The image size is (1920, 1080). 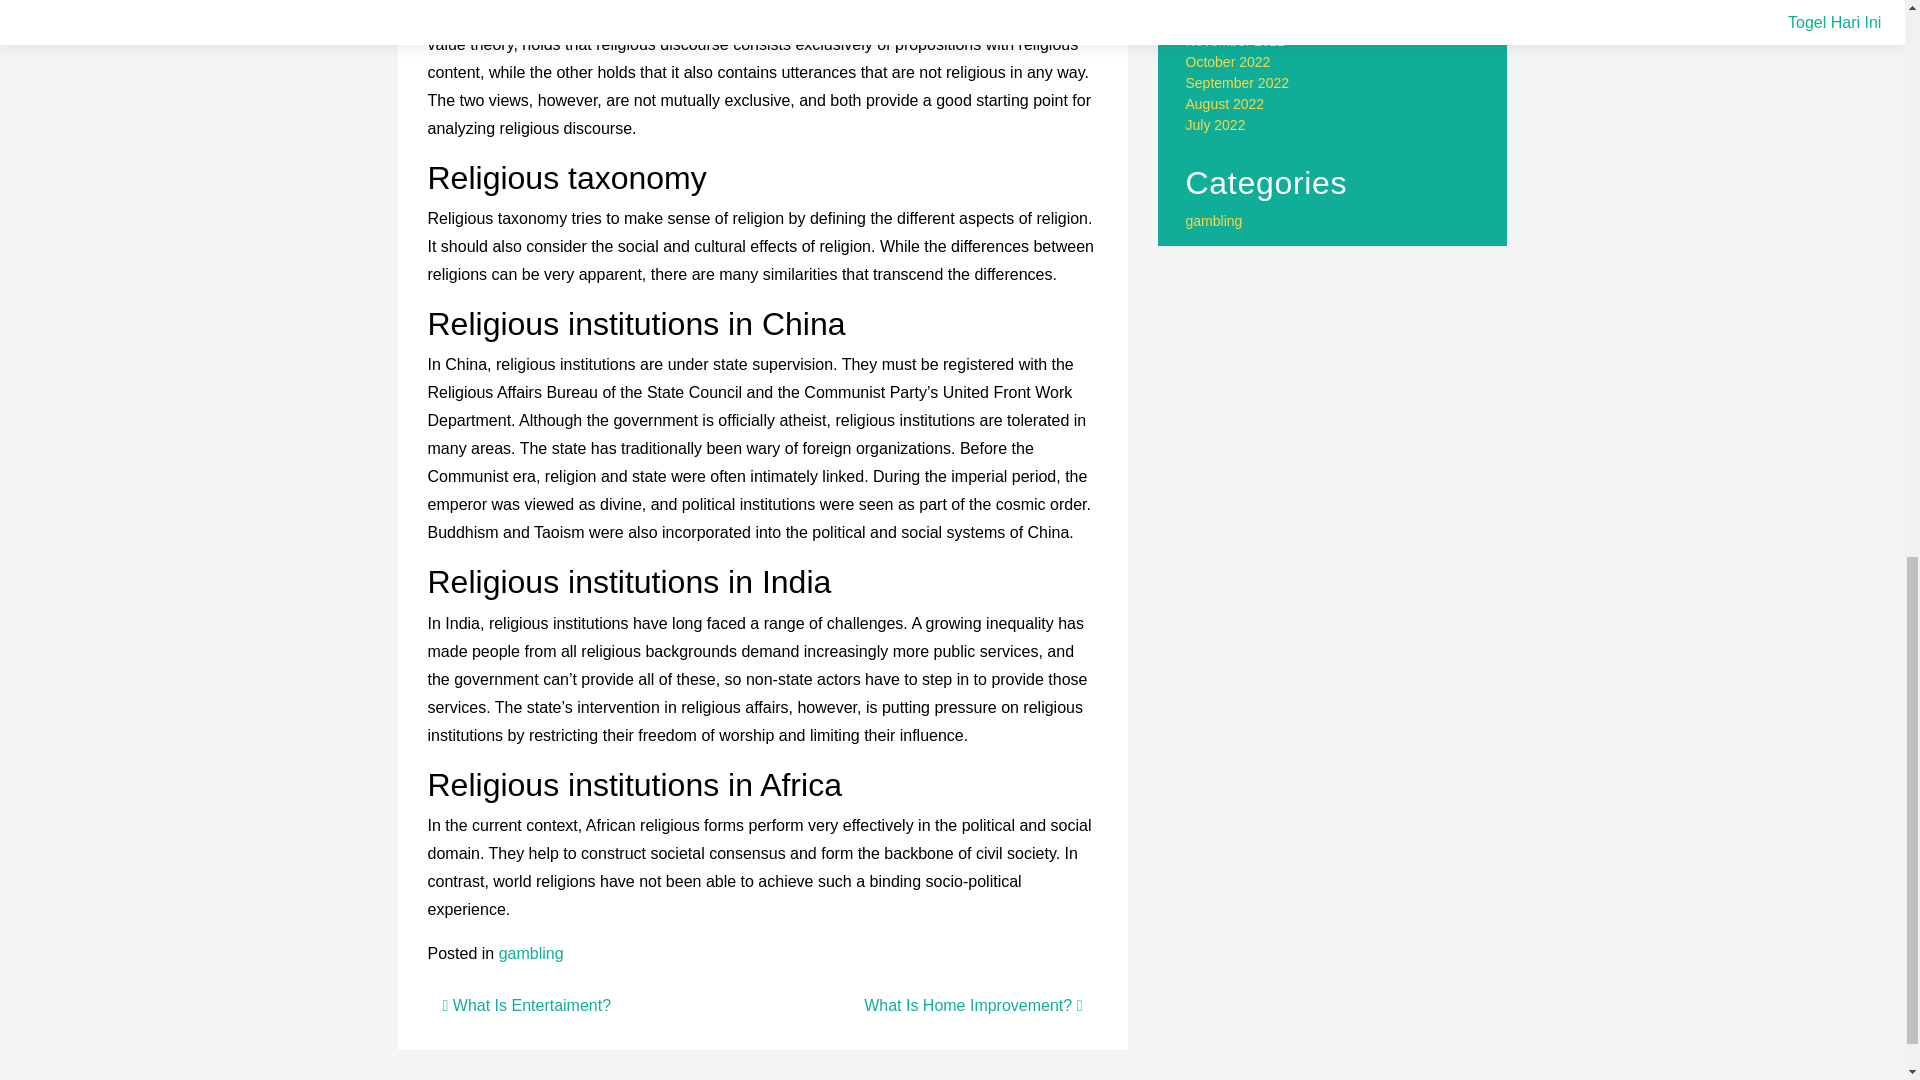 I want to click on What Is Home Improvement? , so click(x=973, y=1005).